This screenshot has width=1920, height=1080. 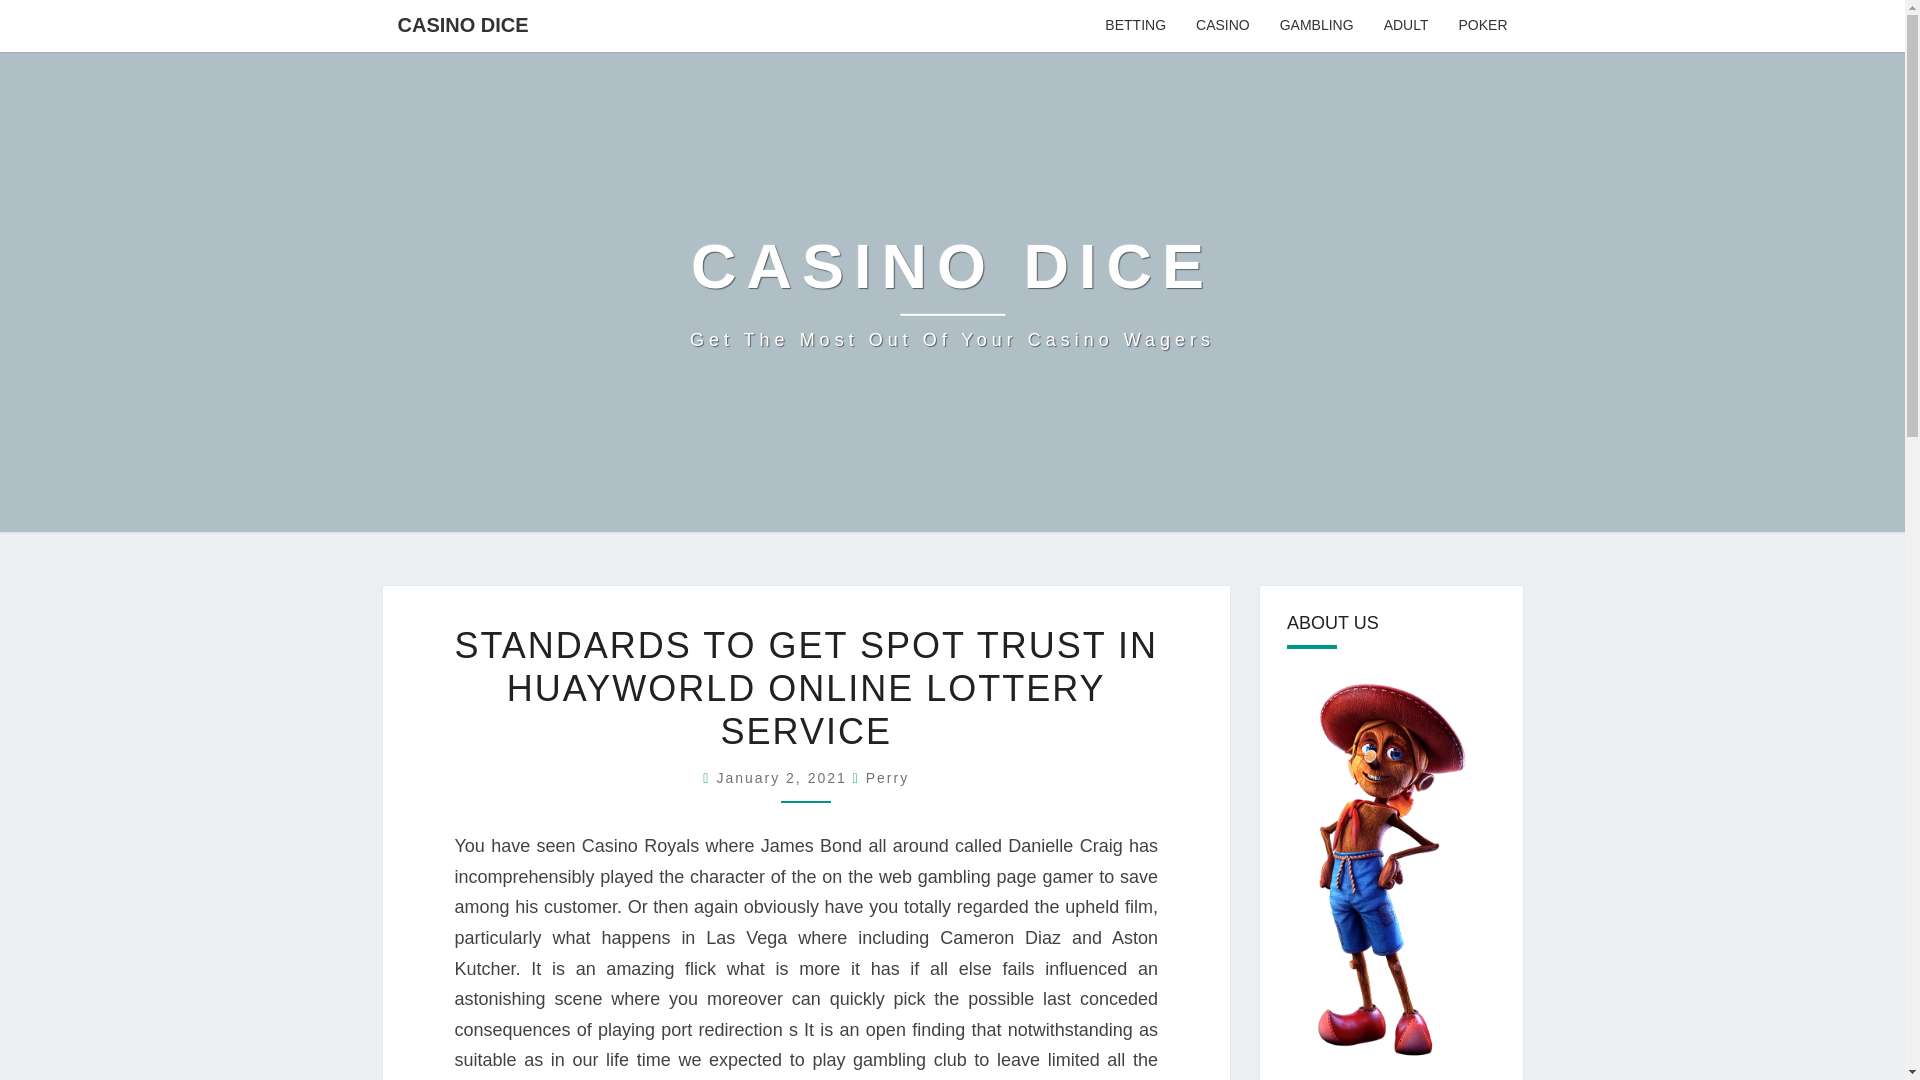 What do you see at coordinates (1222, 26) in the screenshot?
I see `CASINO` at bounding box center [1222, 26].